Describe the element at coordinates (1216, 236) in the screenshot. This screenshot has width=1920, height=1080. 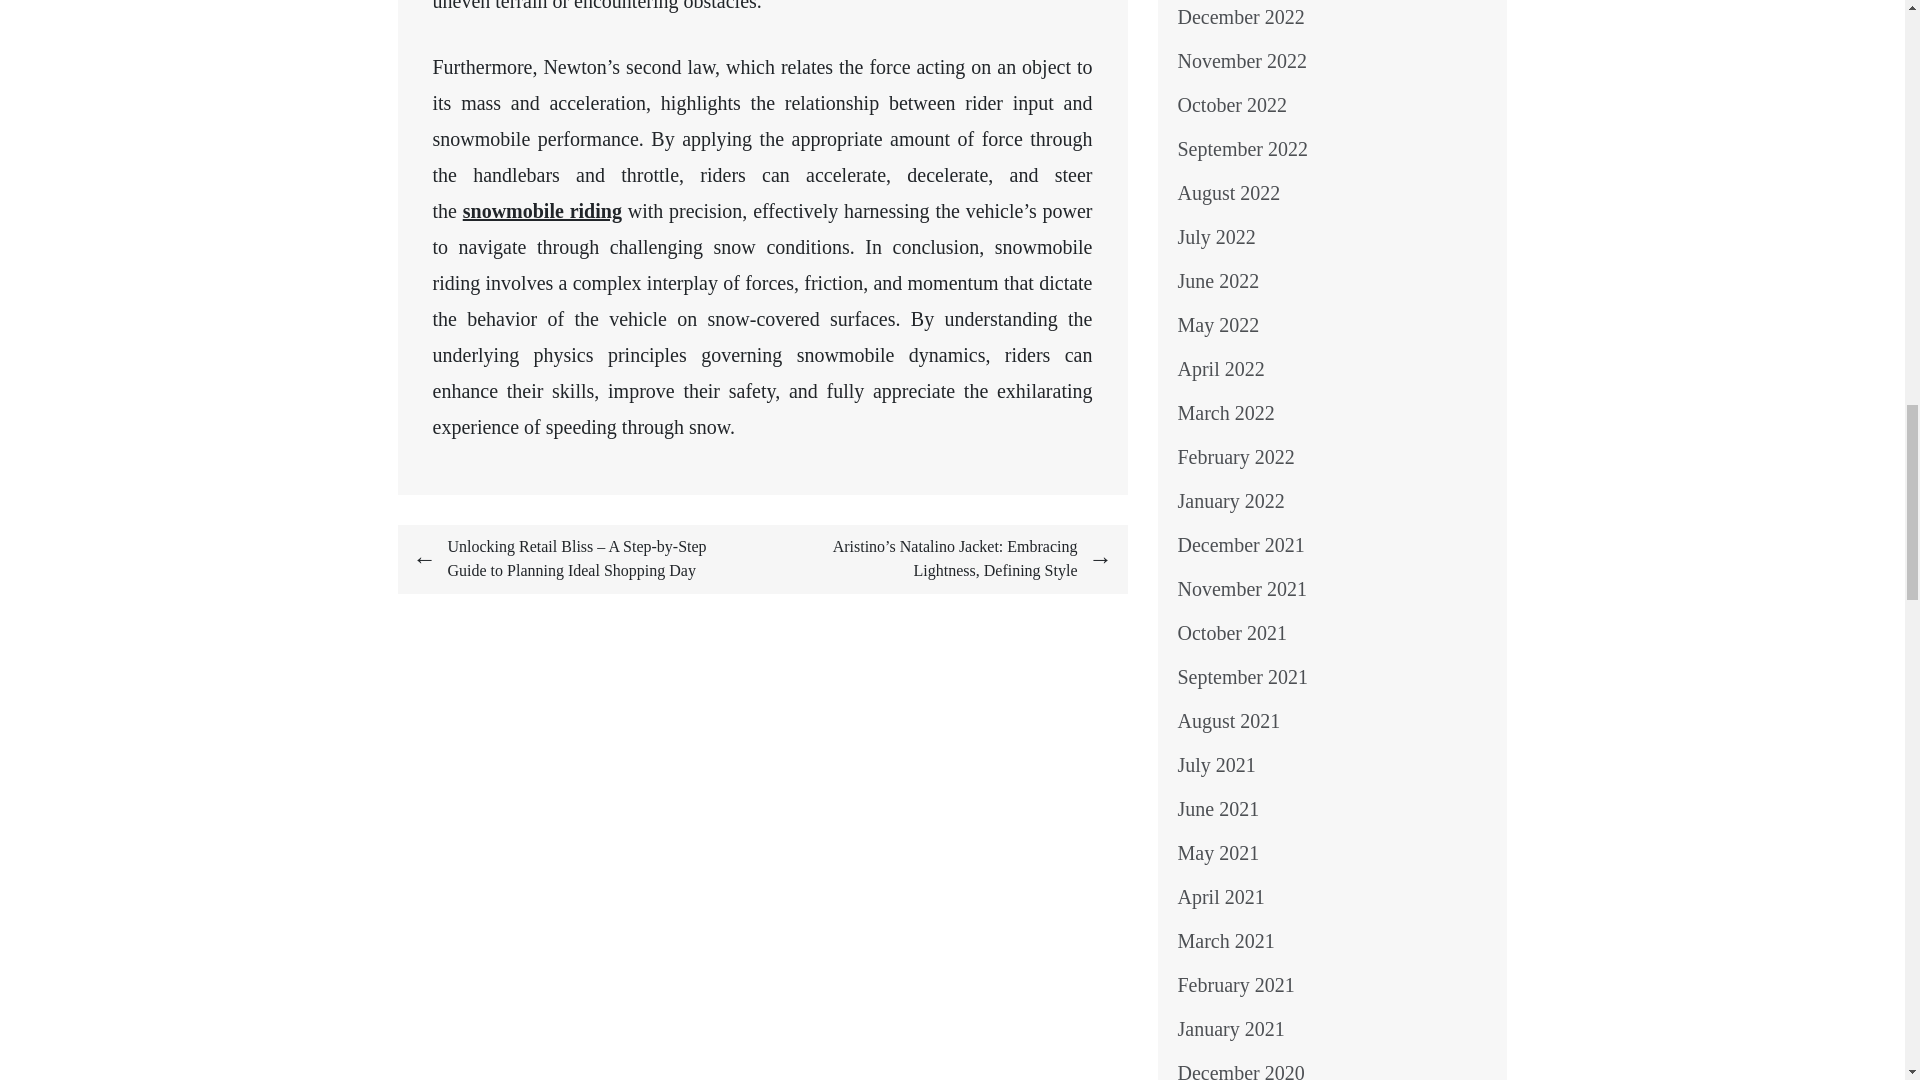
I see `July 2022` at that location.